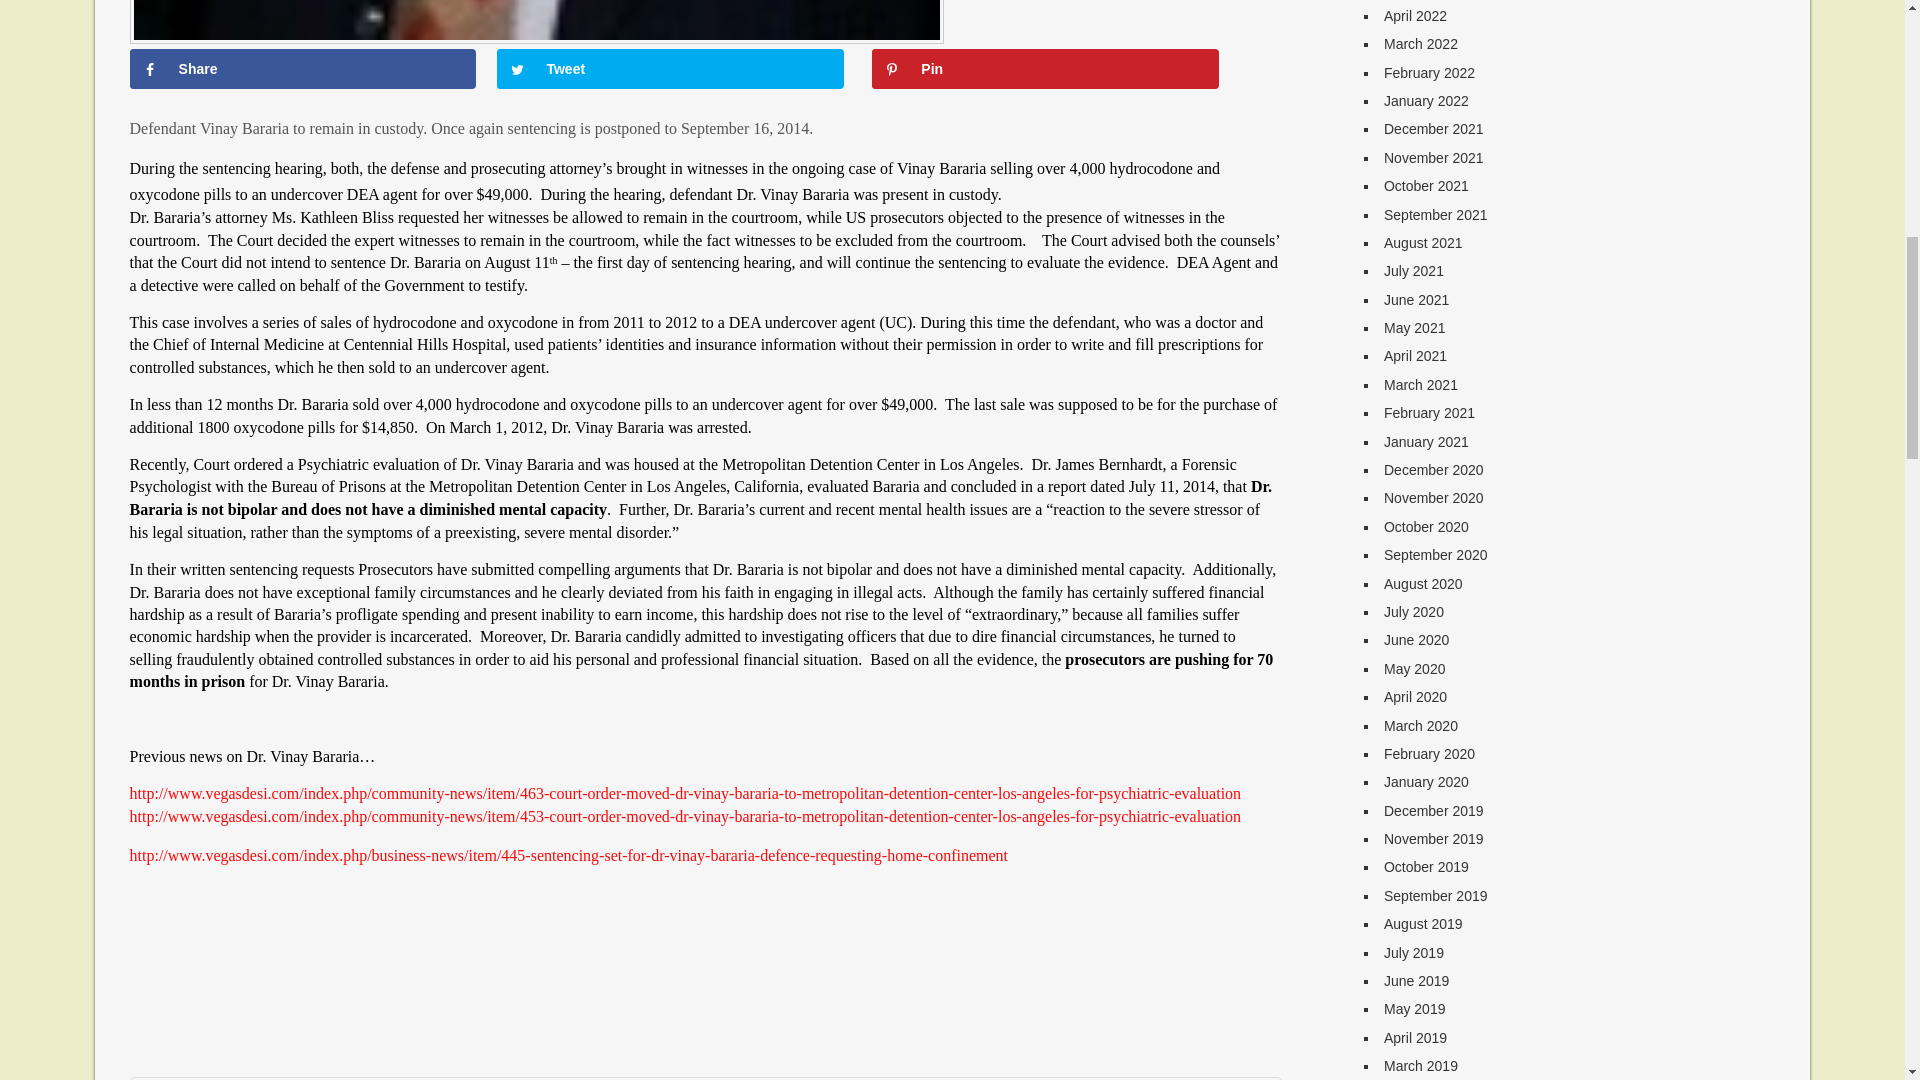  What do you see at coordinates (1044, 68) in the screenshot?
I see `Pin` at bounding box center [1044, 68].